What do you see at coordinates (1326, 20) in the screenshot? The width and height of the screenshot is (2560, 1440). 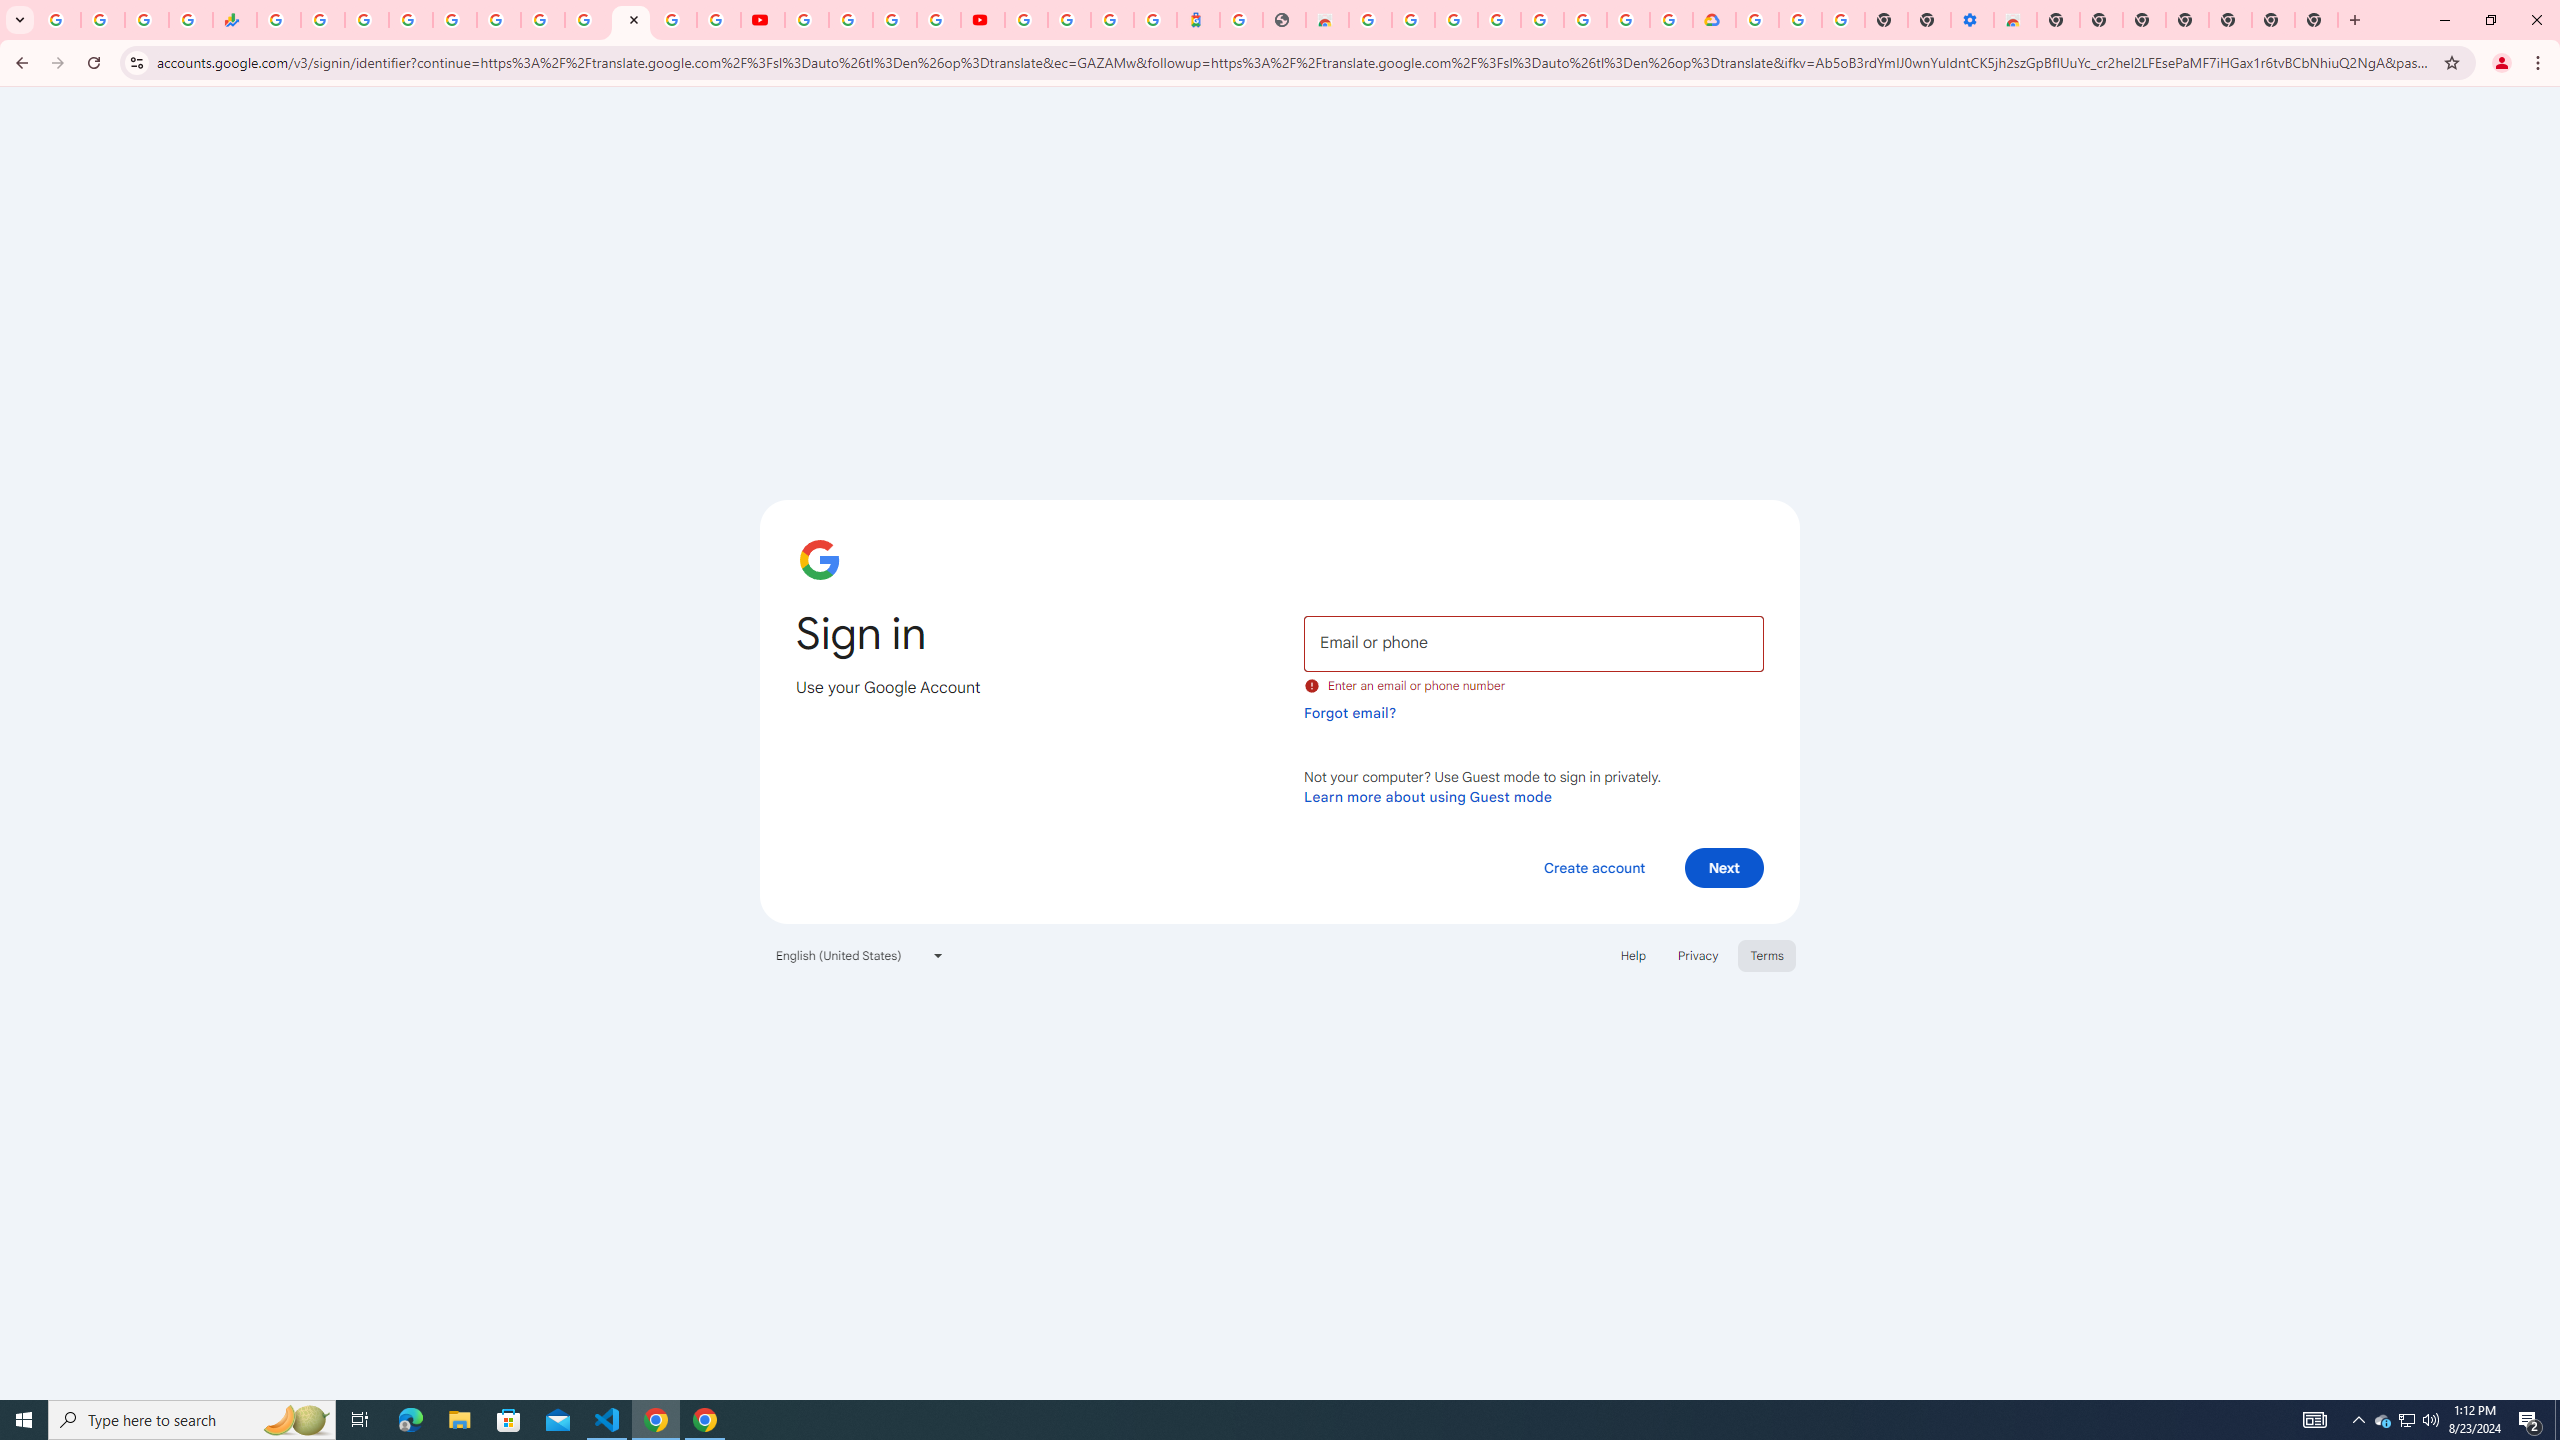 I see `Chrome Web Store - Household` at bounding box center [1326, 20].